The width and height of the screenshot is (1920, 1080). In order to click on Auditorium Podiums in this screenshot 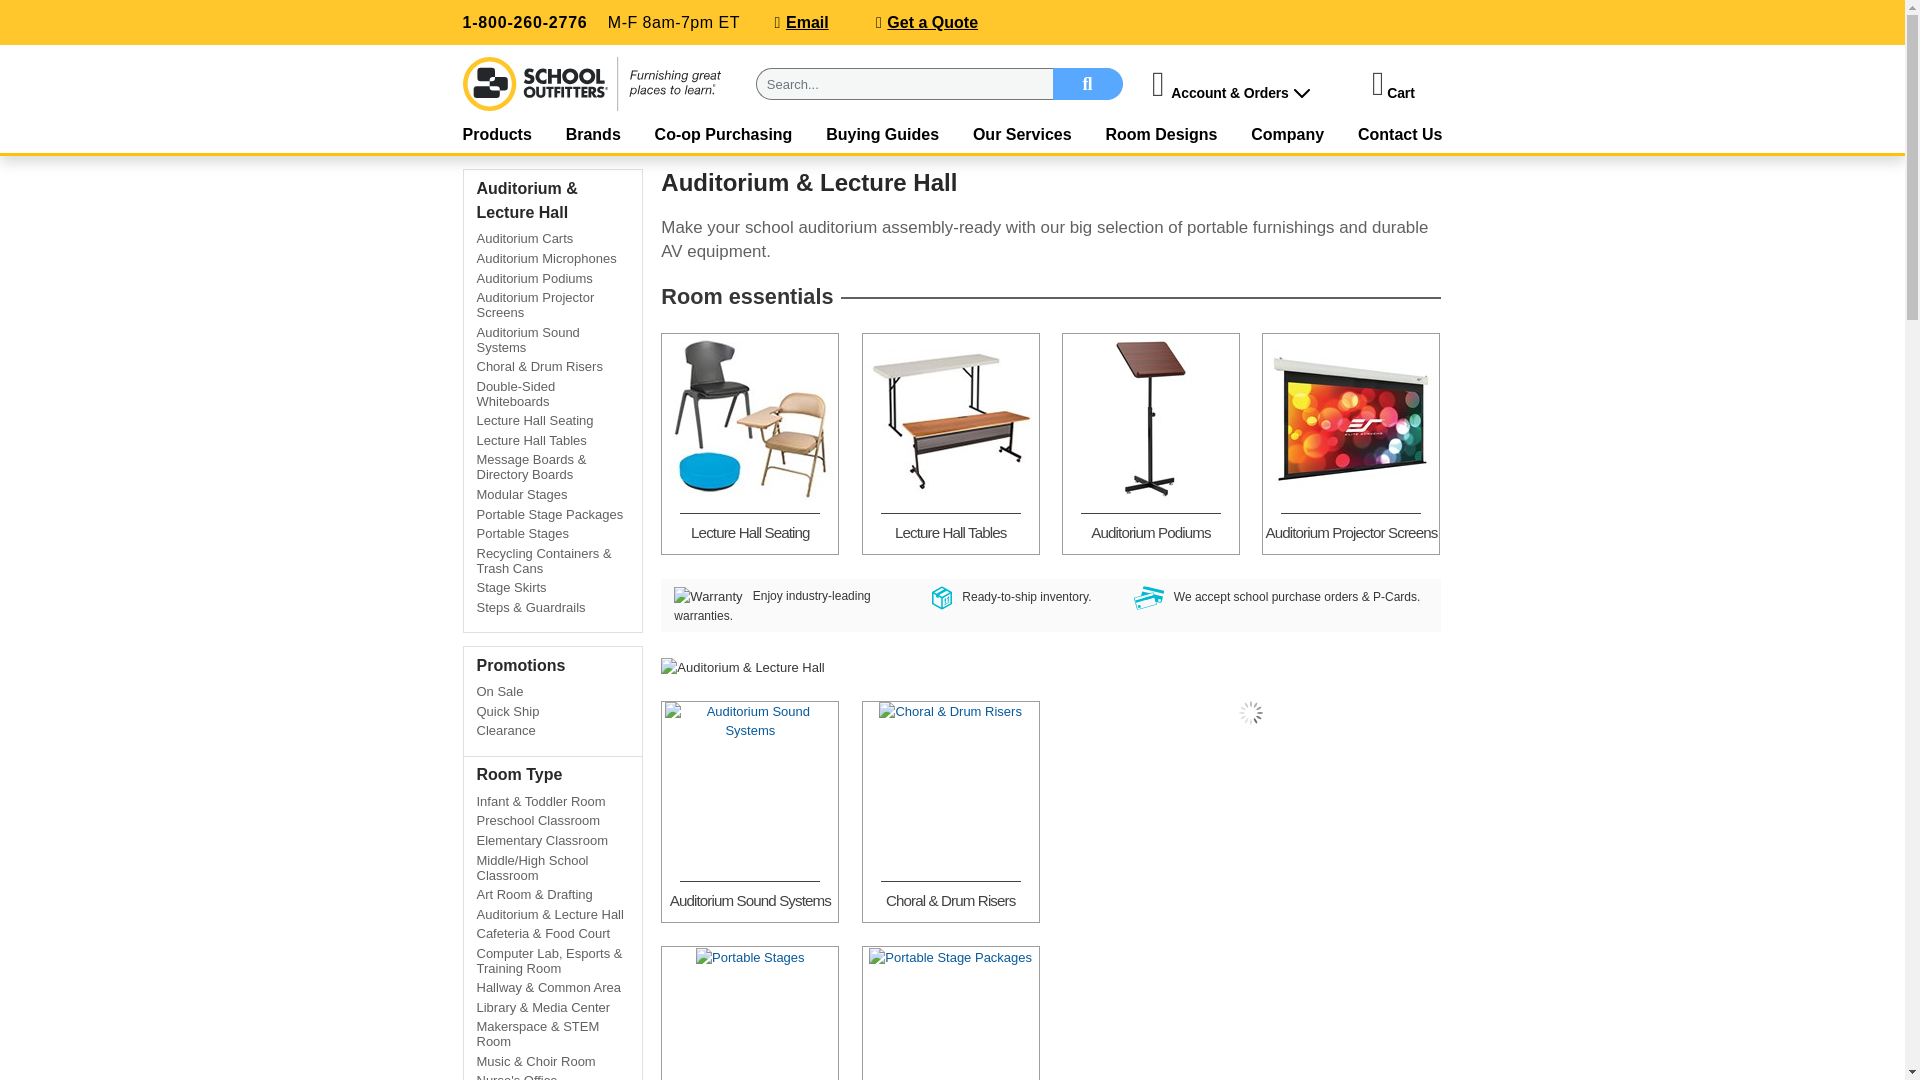, I will do `click(1150, 418)`.